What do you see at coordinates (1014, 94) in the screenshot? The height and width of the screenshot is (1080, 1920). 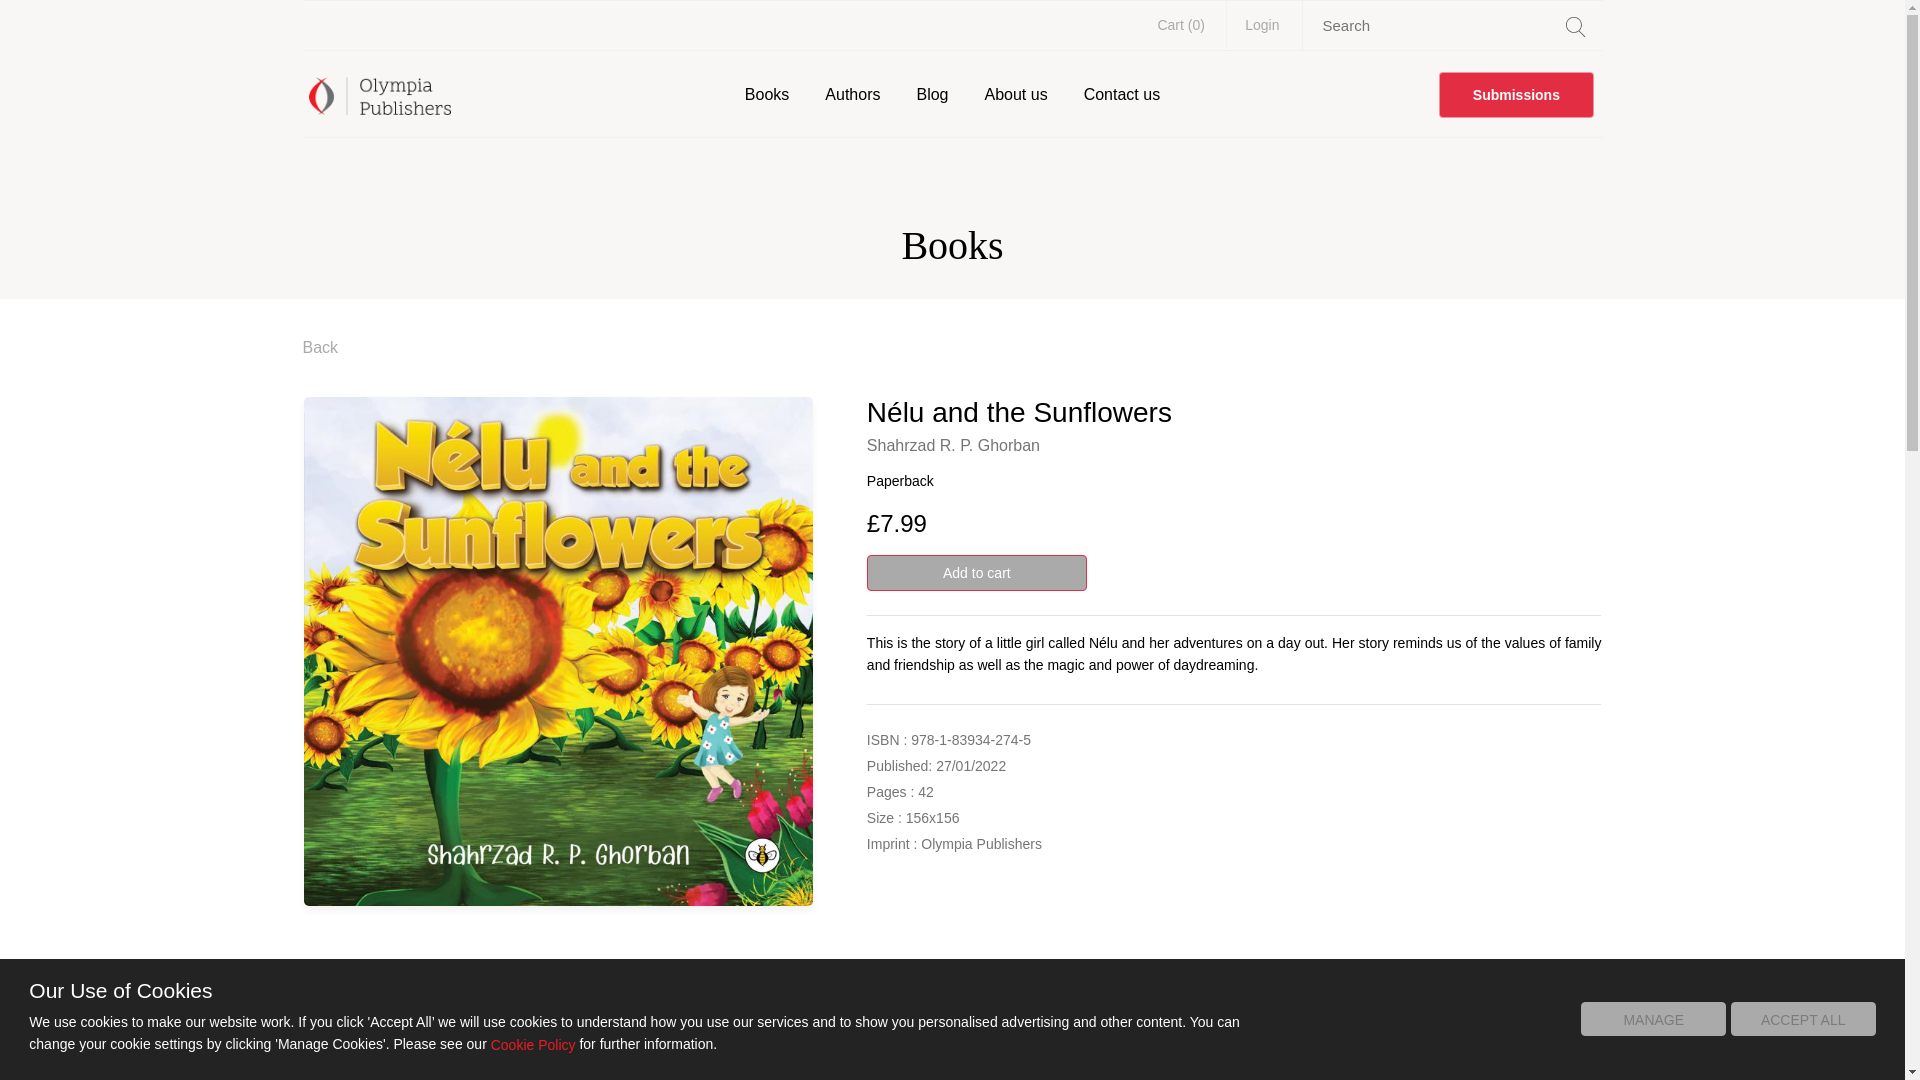 I see `About us` at bounding box center [1014, 94].